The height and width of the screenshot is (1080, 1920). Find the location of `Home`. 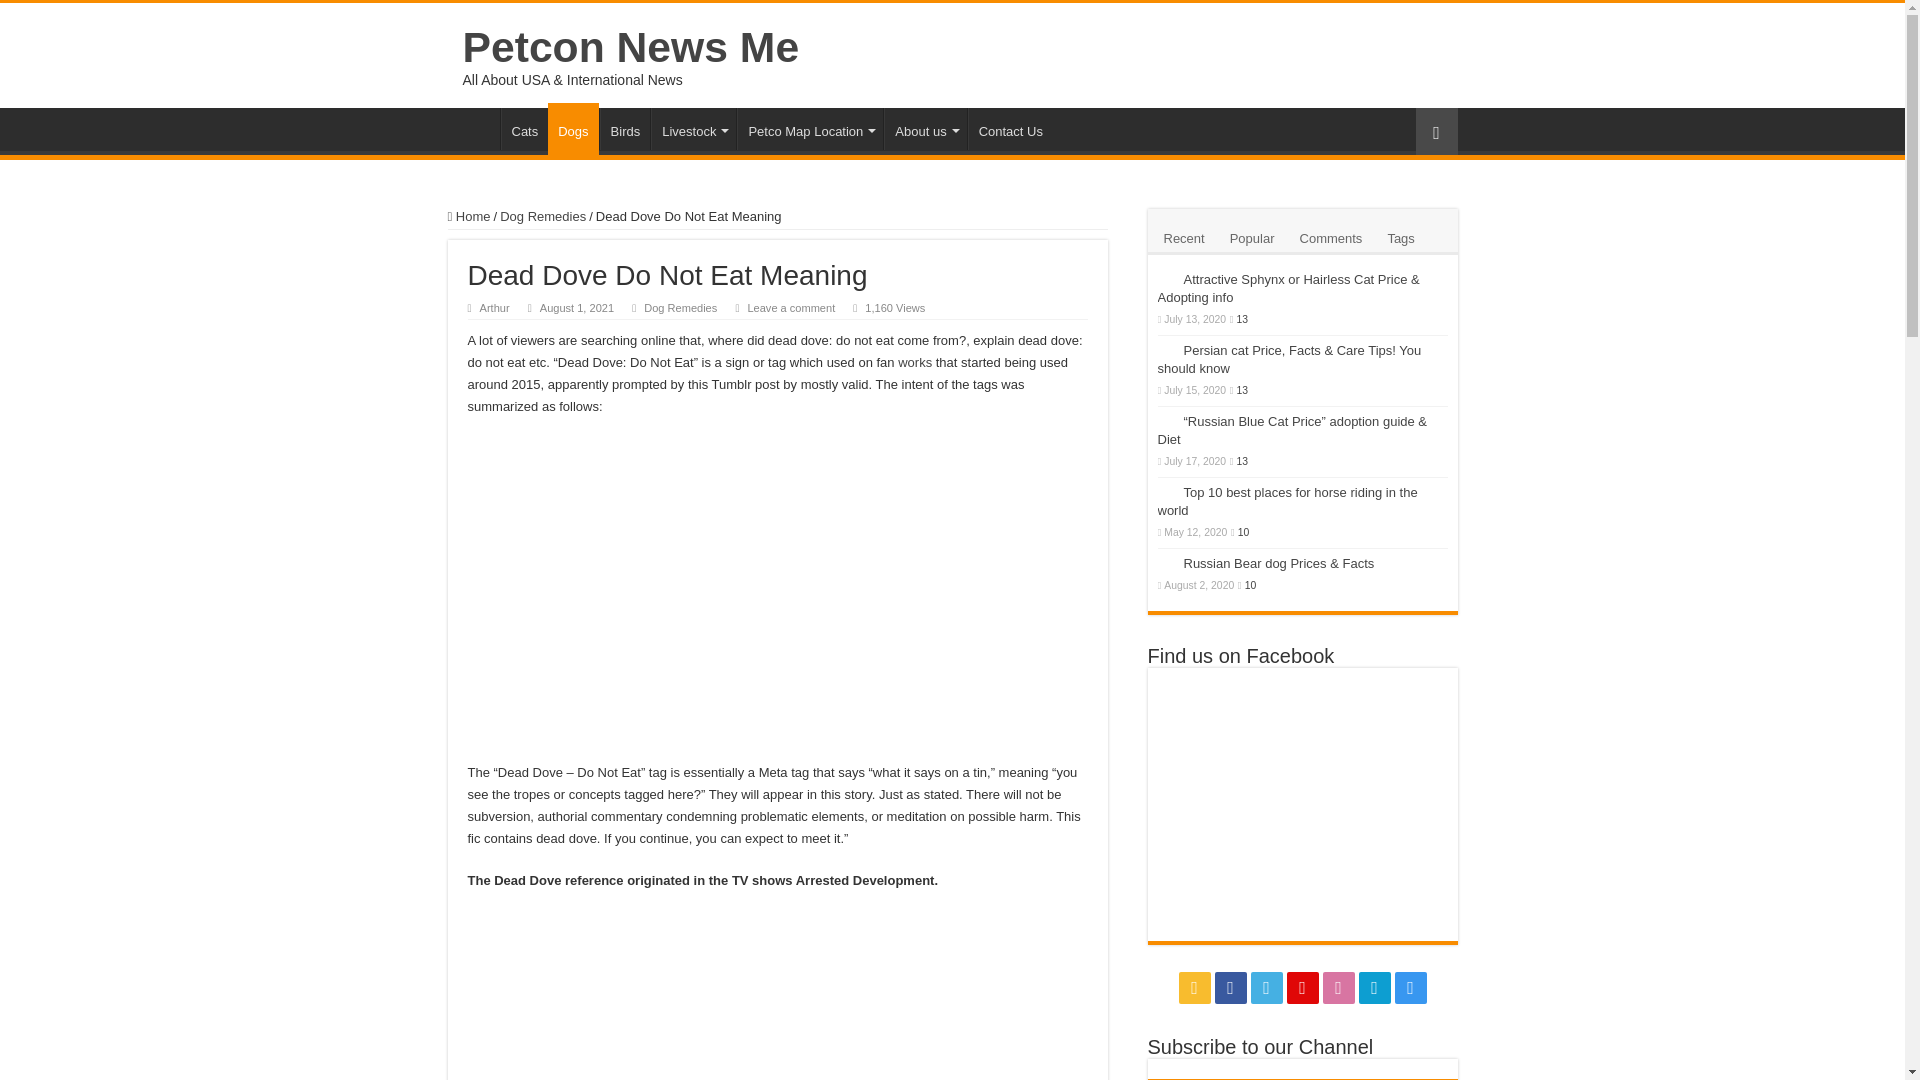

Home is located at coordinates (469, 216).